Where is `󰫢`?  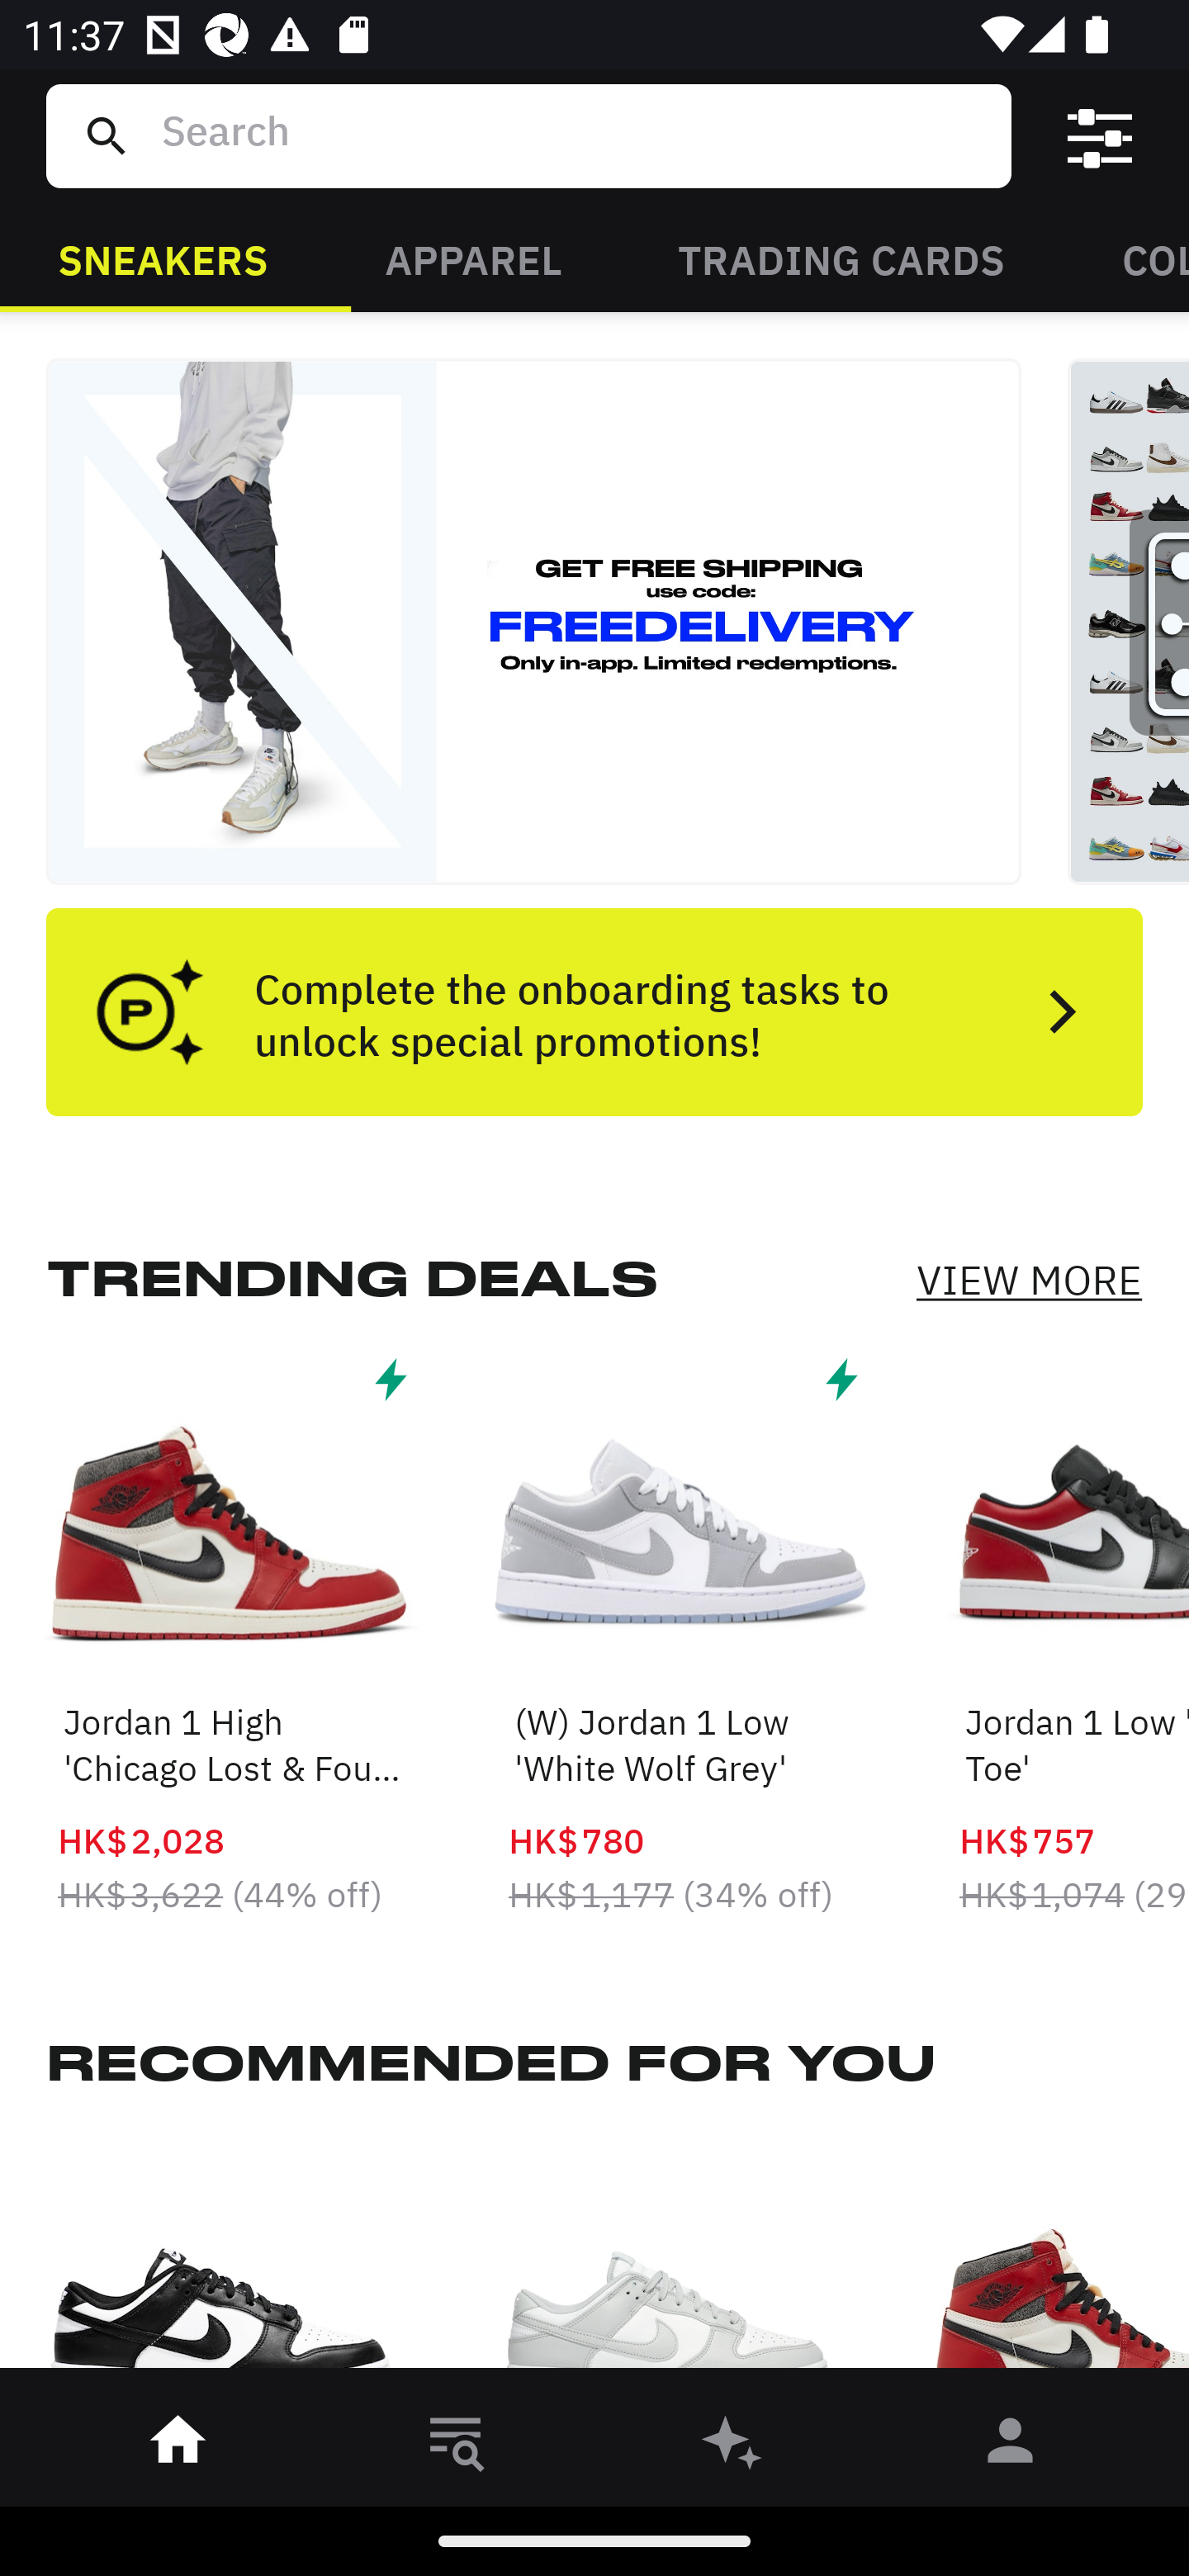
󰫢 is located at coordinates (733, 2446).